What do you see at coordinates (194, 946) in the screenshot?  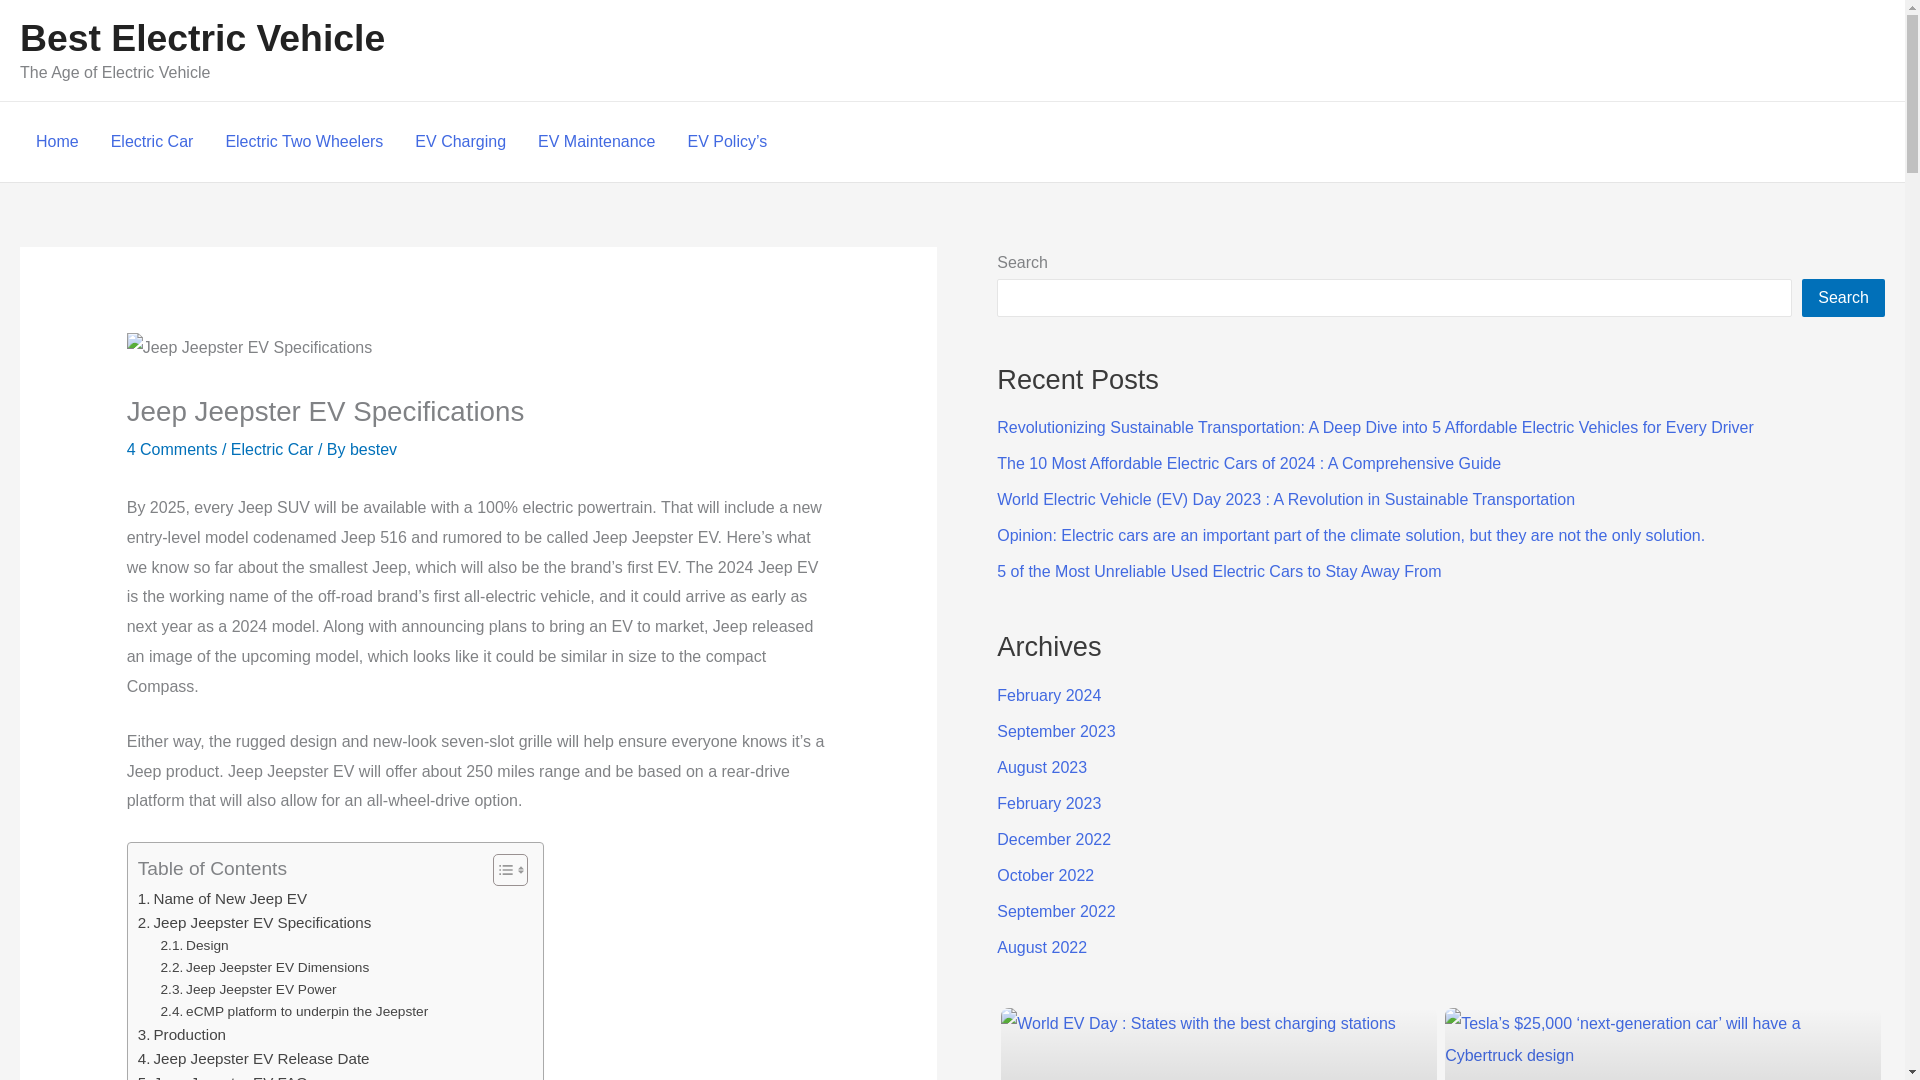 I see `Design` at bounding box center [194, 946].